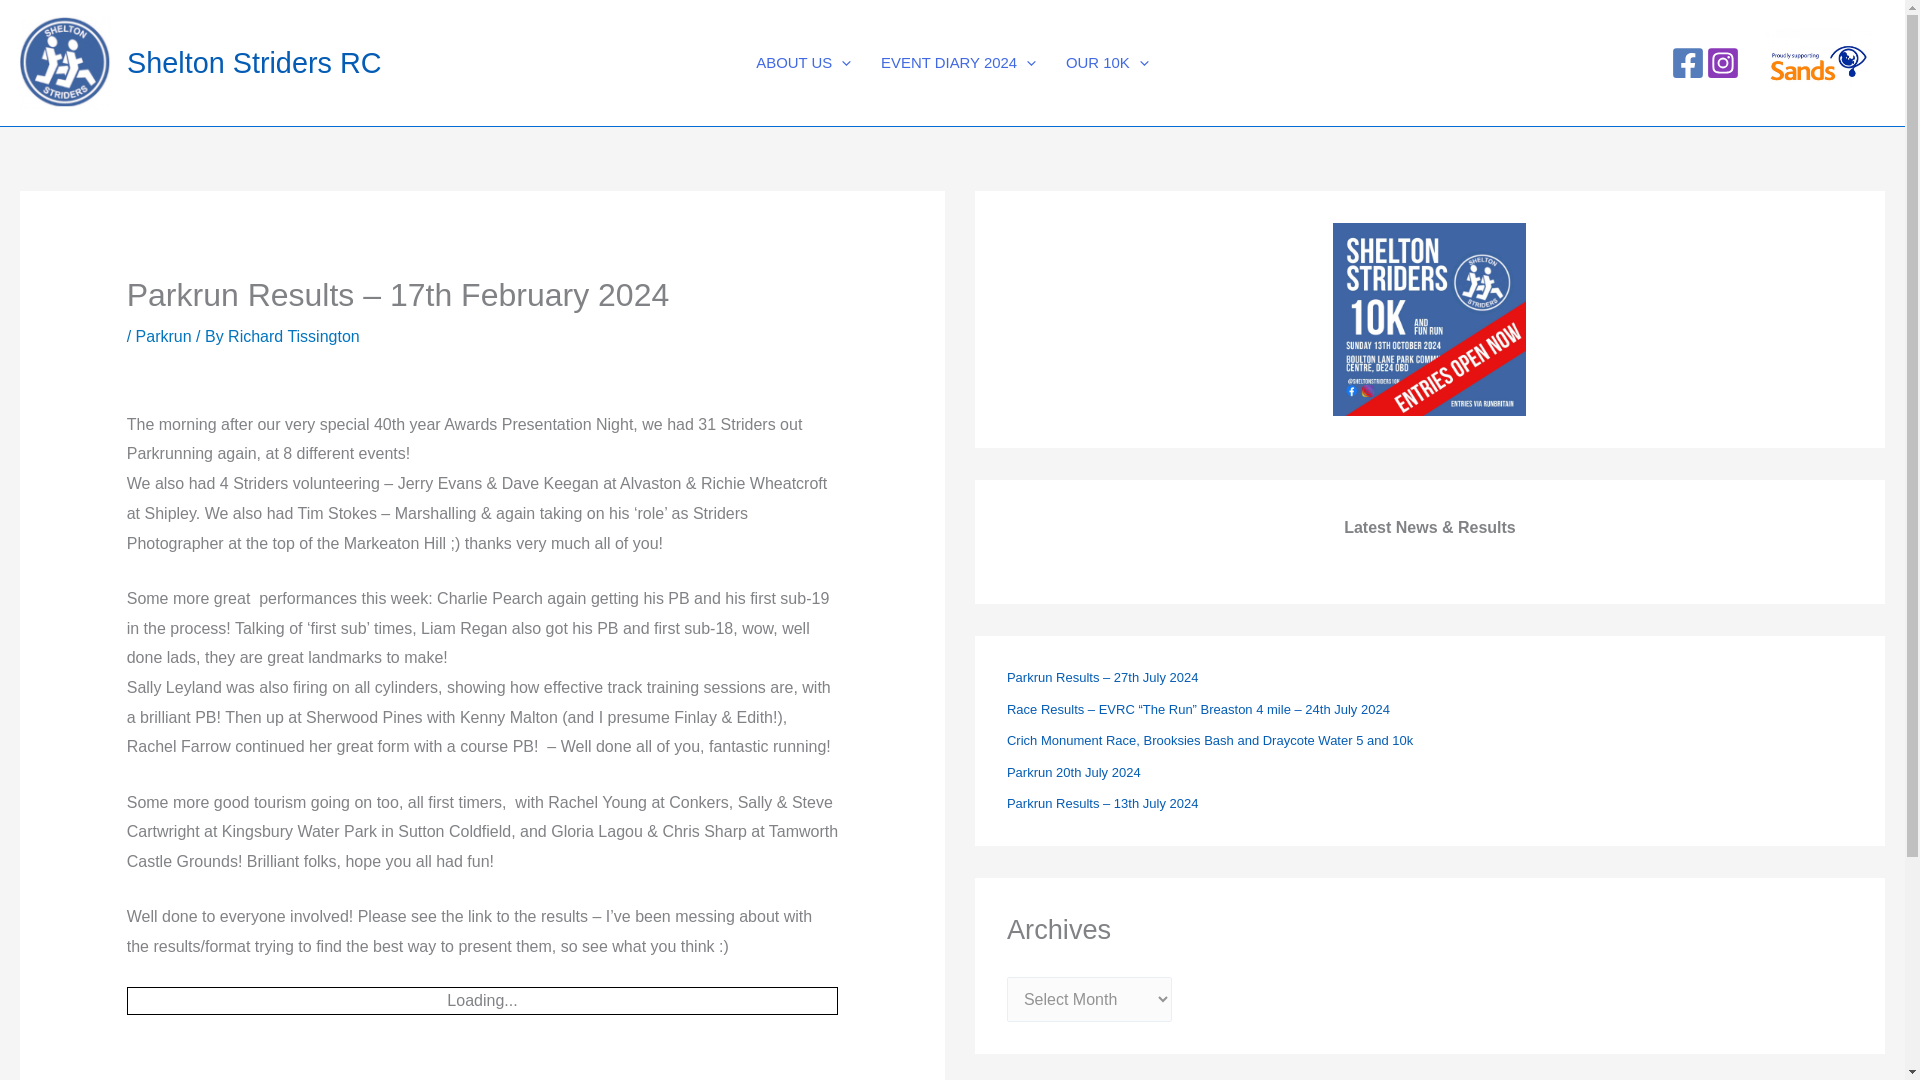 The image size is (1920, 1080). What do you see at coordinates (253, 62) in the screenshot?
I see `Shelton Striders RC` at bounding box center [253, 62].